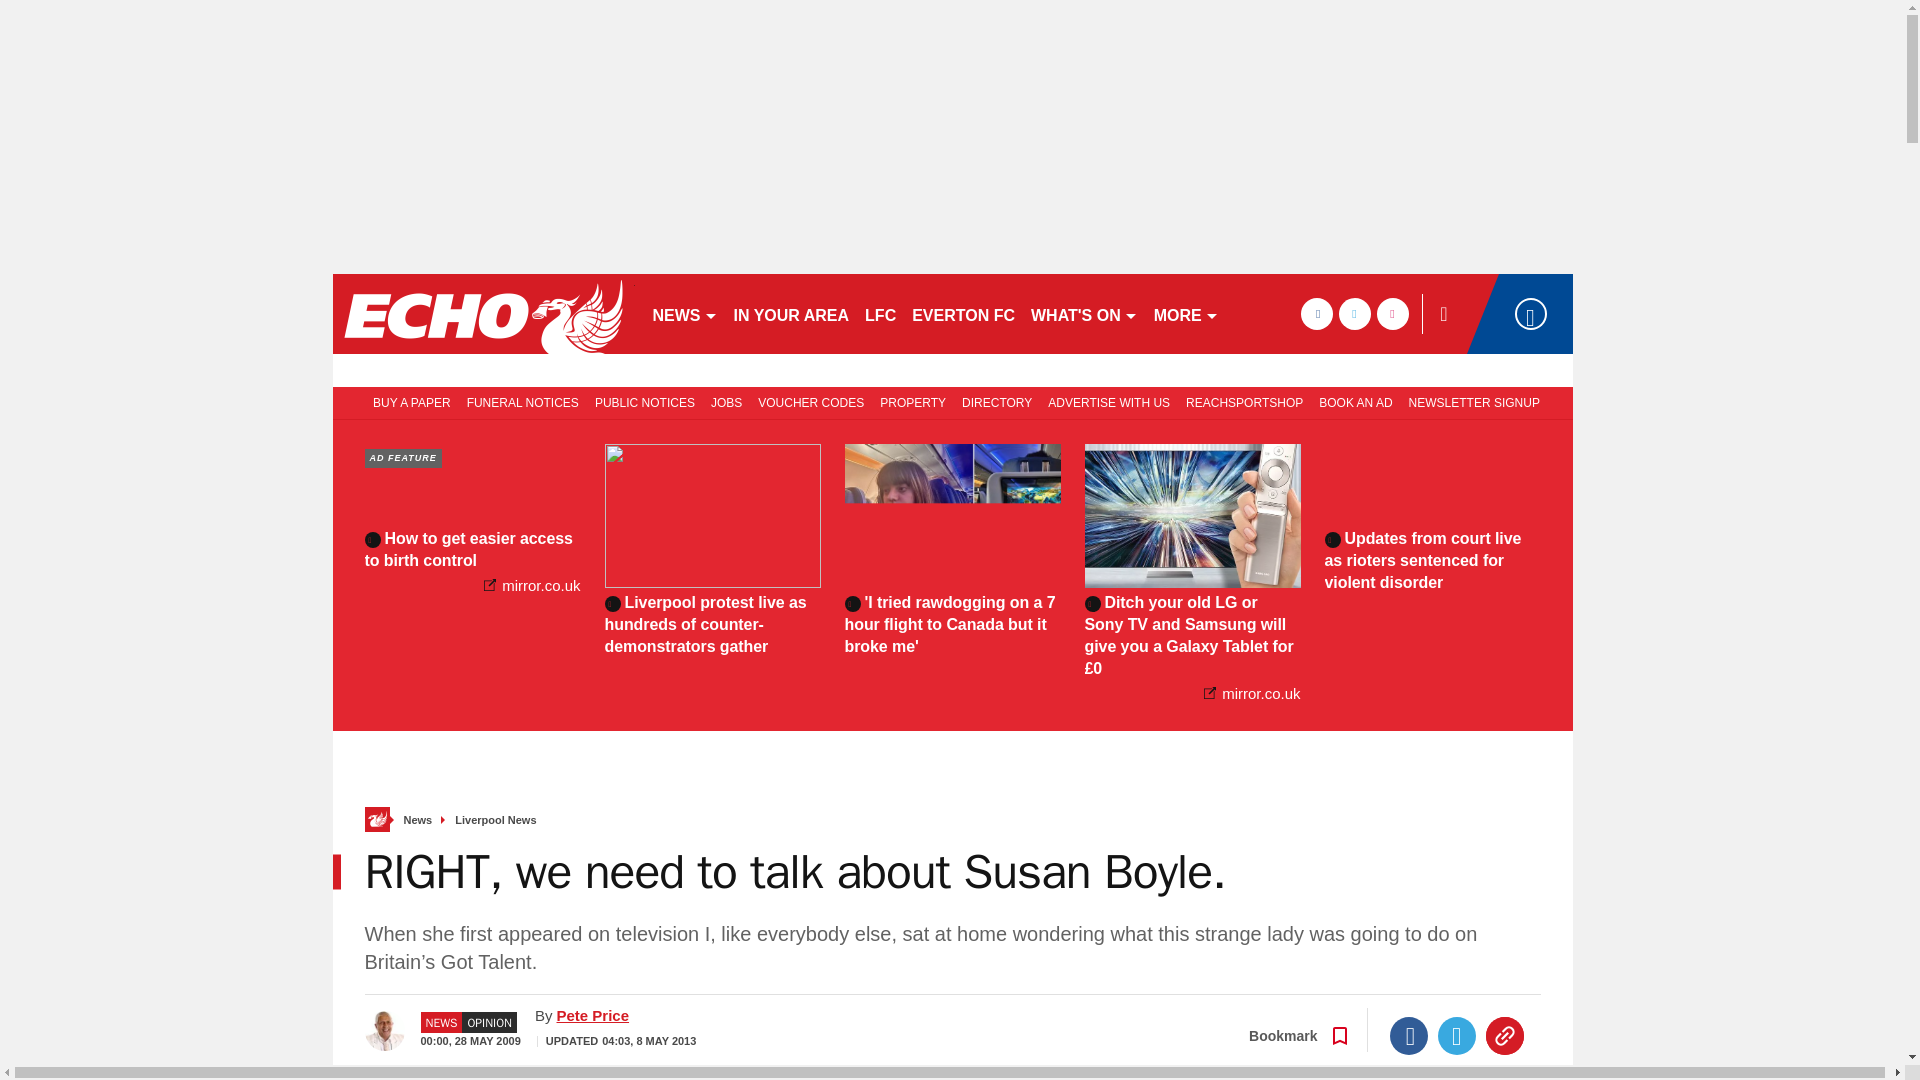 Image resolution: width=1920 pixels, height=1080 pixels. What do you see at coordinates (1354, 314) in the screenshot?
I see `twitter` at bounding box center [1354, 314].